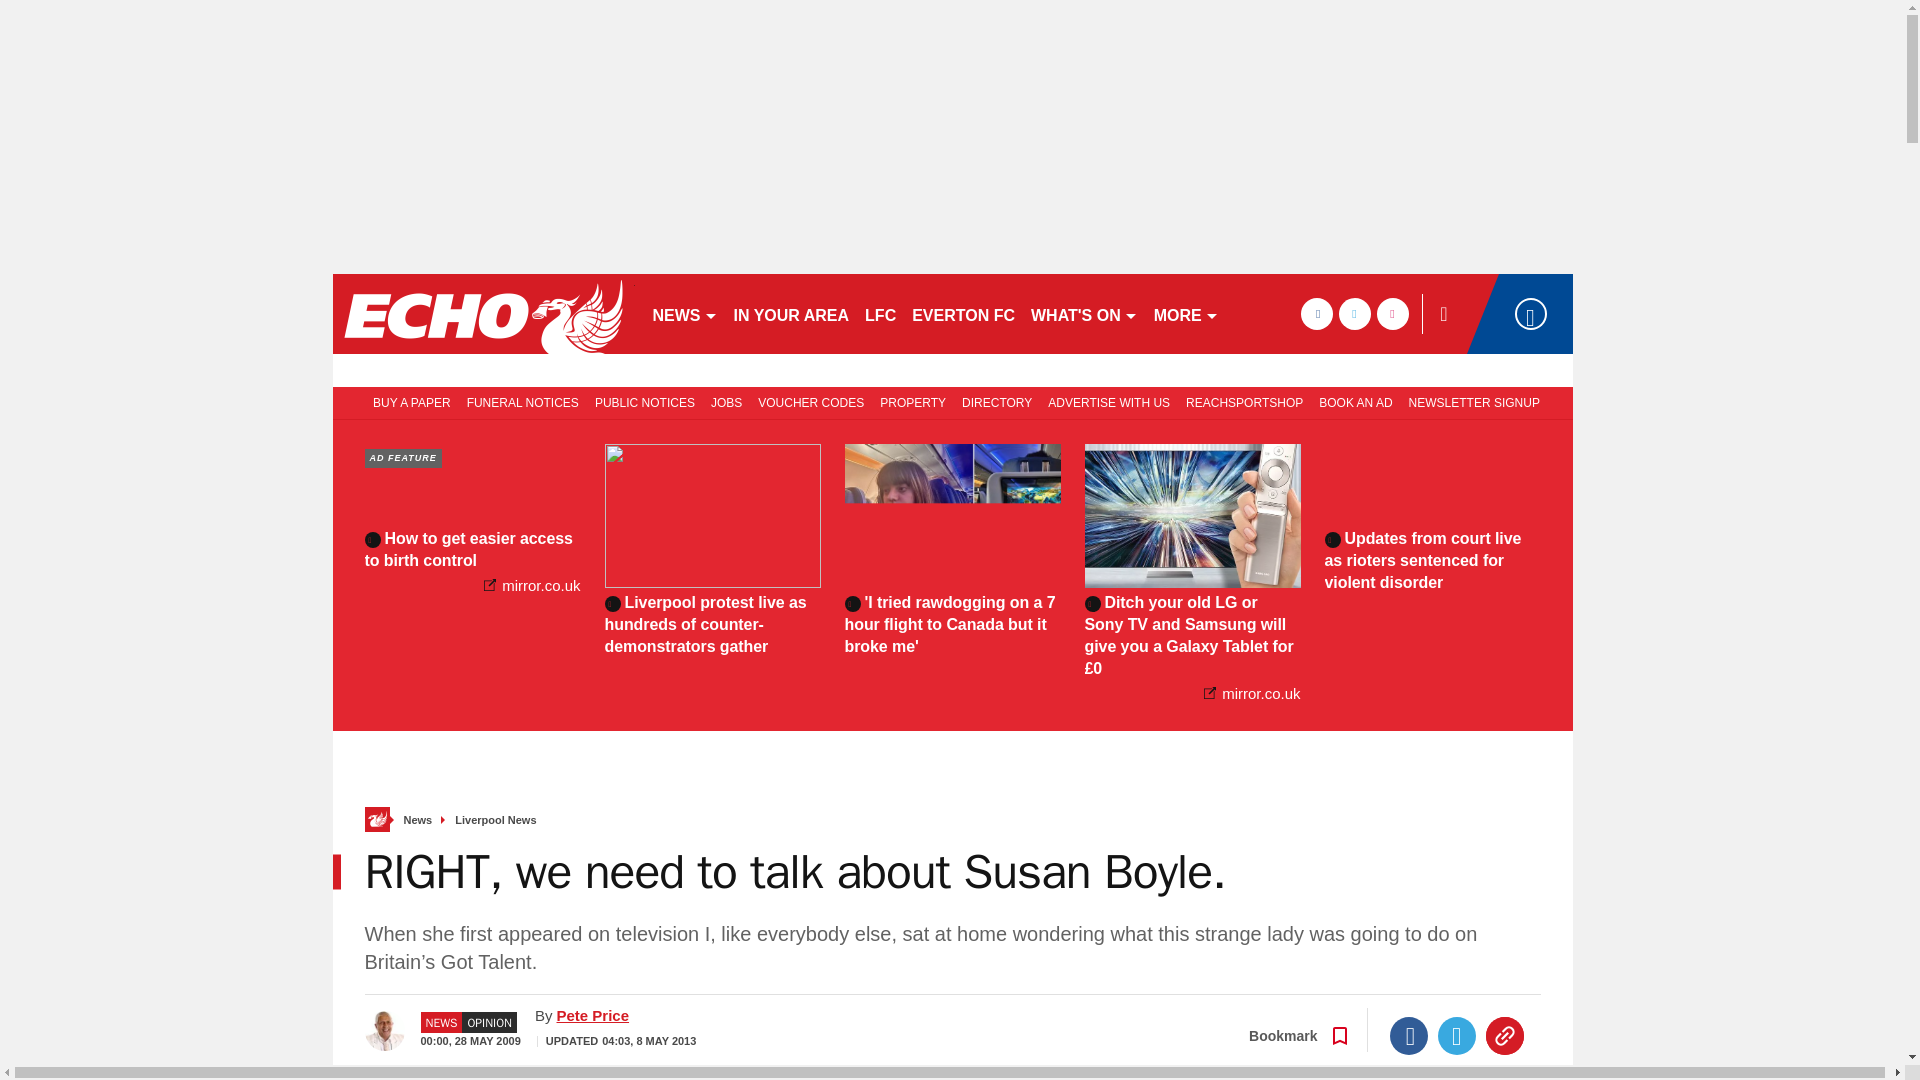 Image resolution: width=1920 pixels, height=1080 pixels. What do you see at coordinates (1354, 314) in the screenshot?
I see `twitter` at bounding box center [1354, 314].